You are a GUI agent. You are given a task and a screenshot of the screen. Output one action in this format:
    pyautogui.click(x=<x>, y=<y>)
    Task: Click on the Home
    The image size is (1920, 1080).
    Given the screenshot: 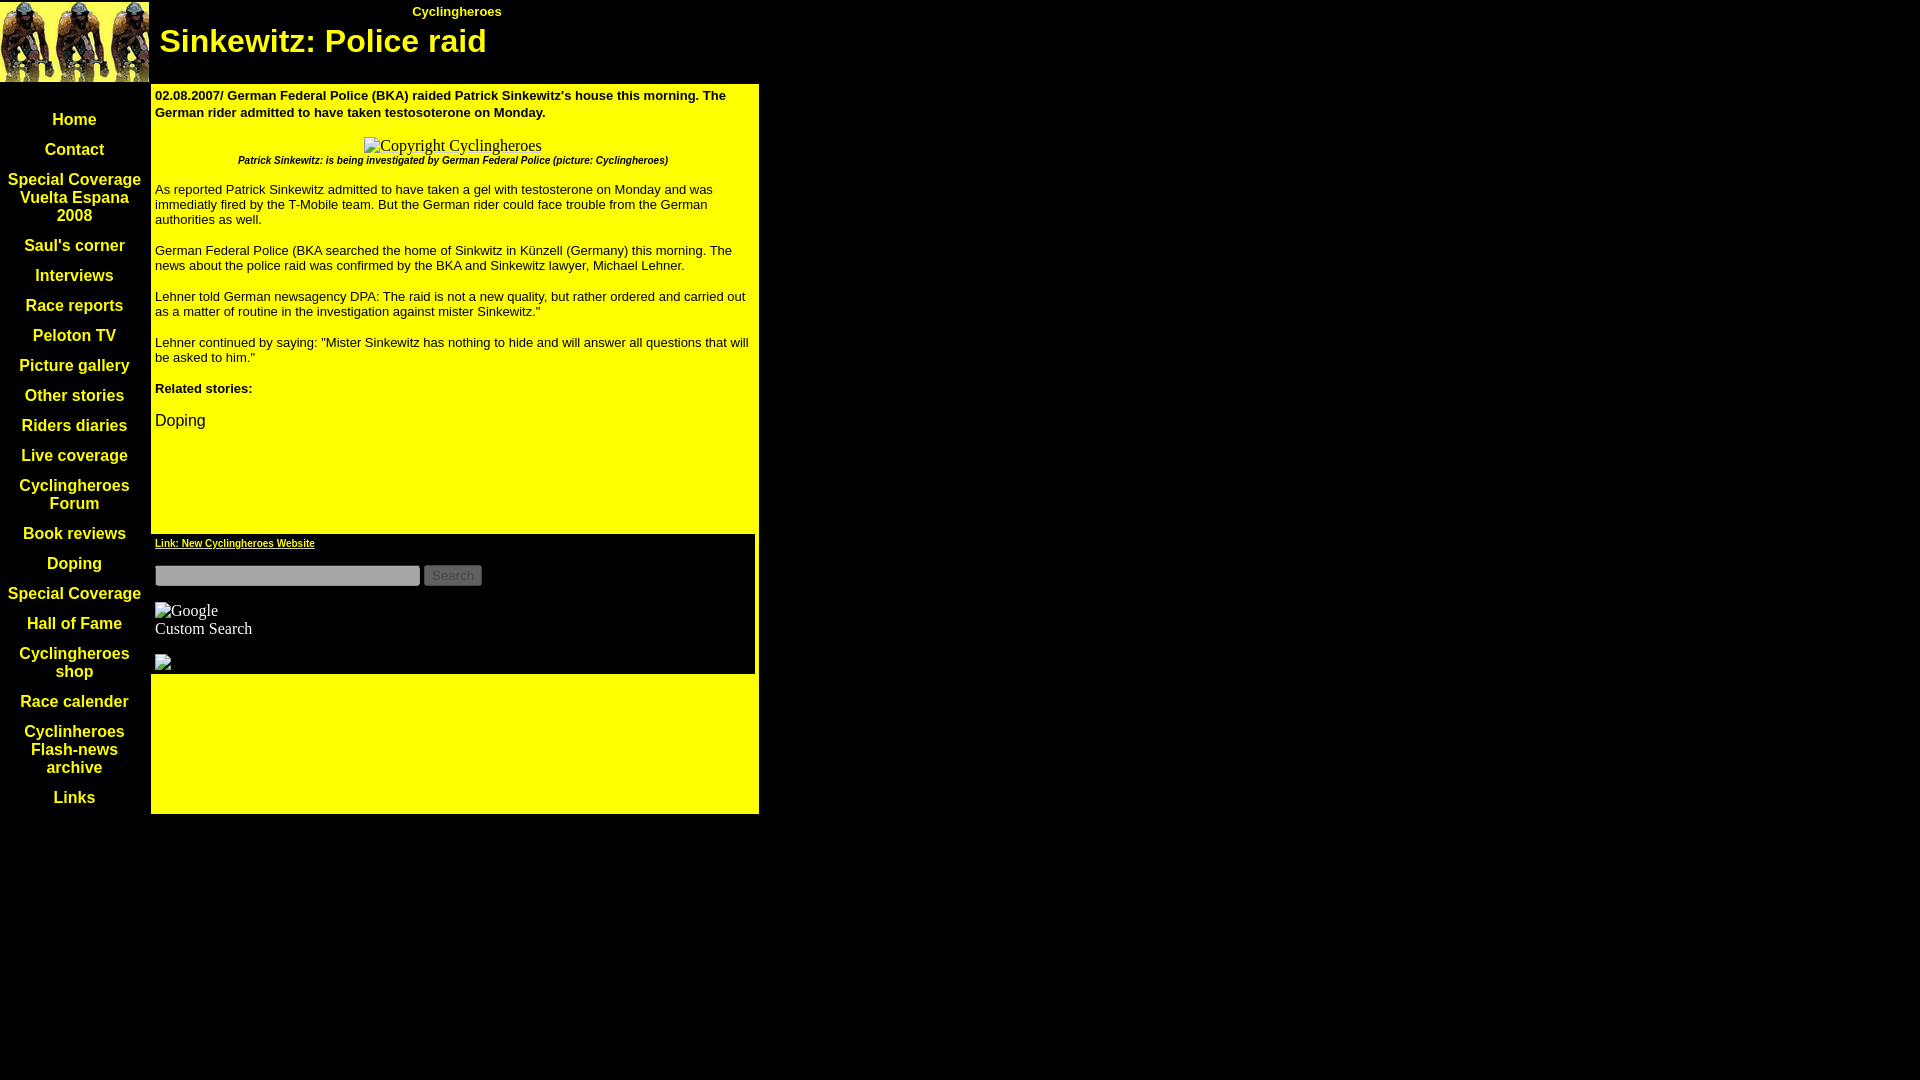 What is the action you would take?
    pyautogui.click(x=74, y=120)
    